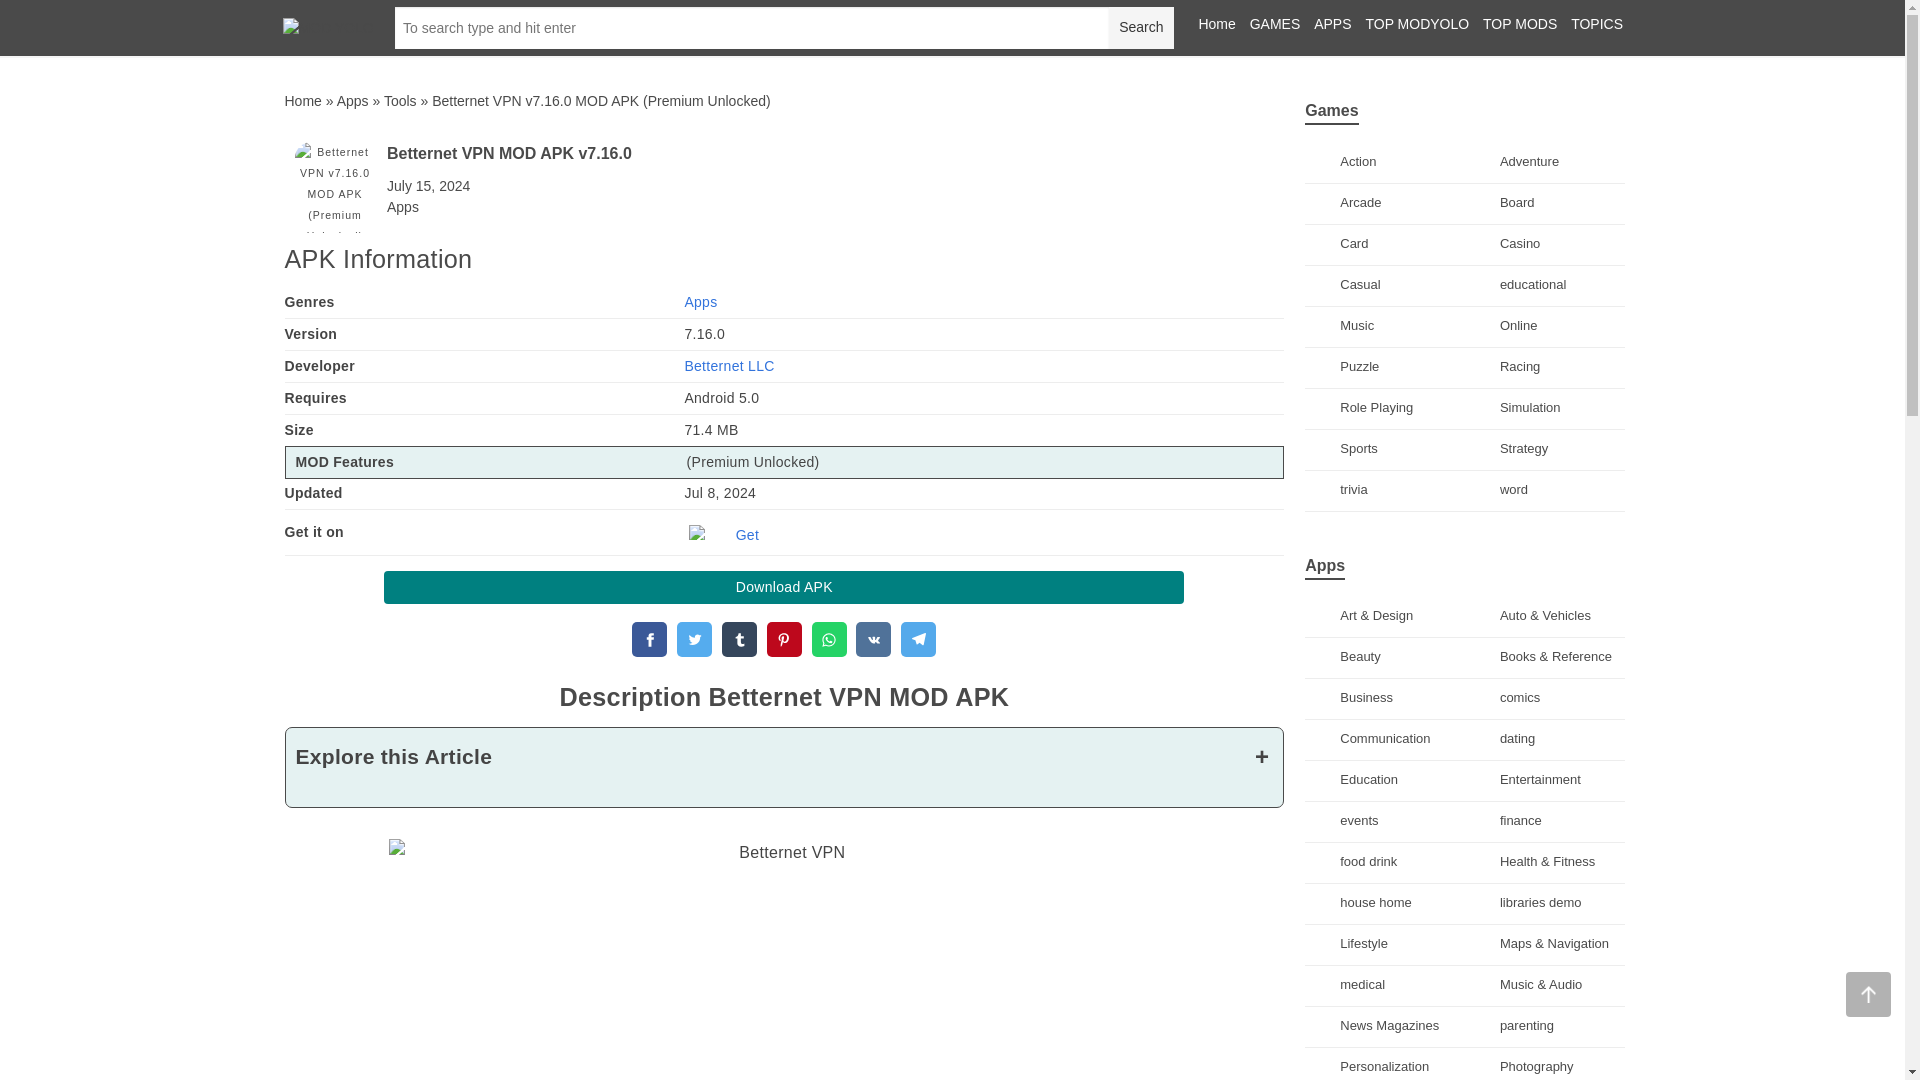  Describe the element at coordinates (738, 639) in the screenshot. I see `Tumblr` at that location.